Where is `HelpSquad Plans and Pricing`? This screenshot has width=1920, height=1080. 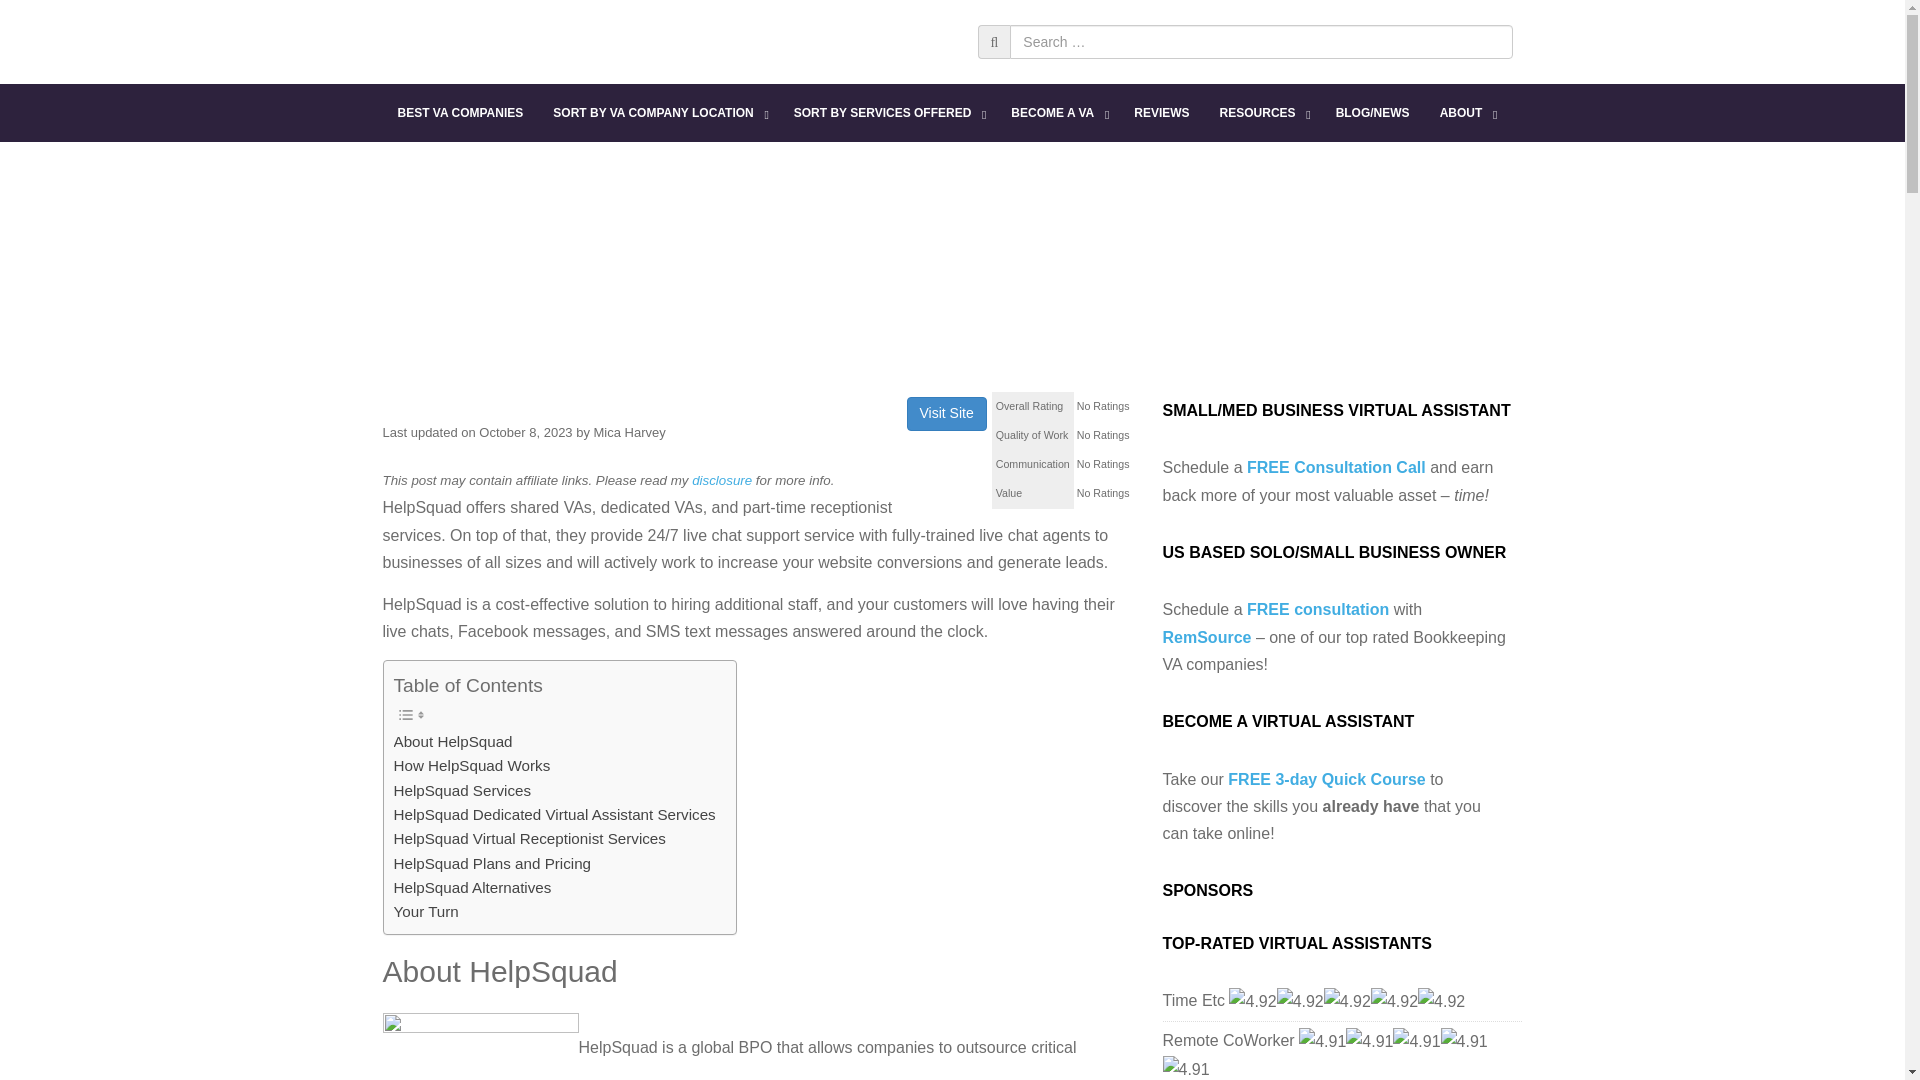 HelpSquad Plans and Pricing is located at coordinates (492, 864).